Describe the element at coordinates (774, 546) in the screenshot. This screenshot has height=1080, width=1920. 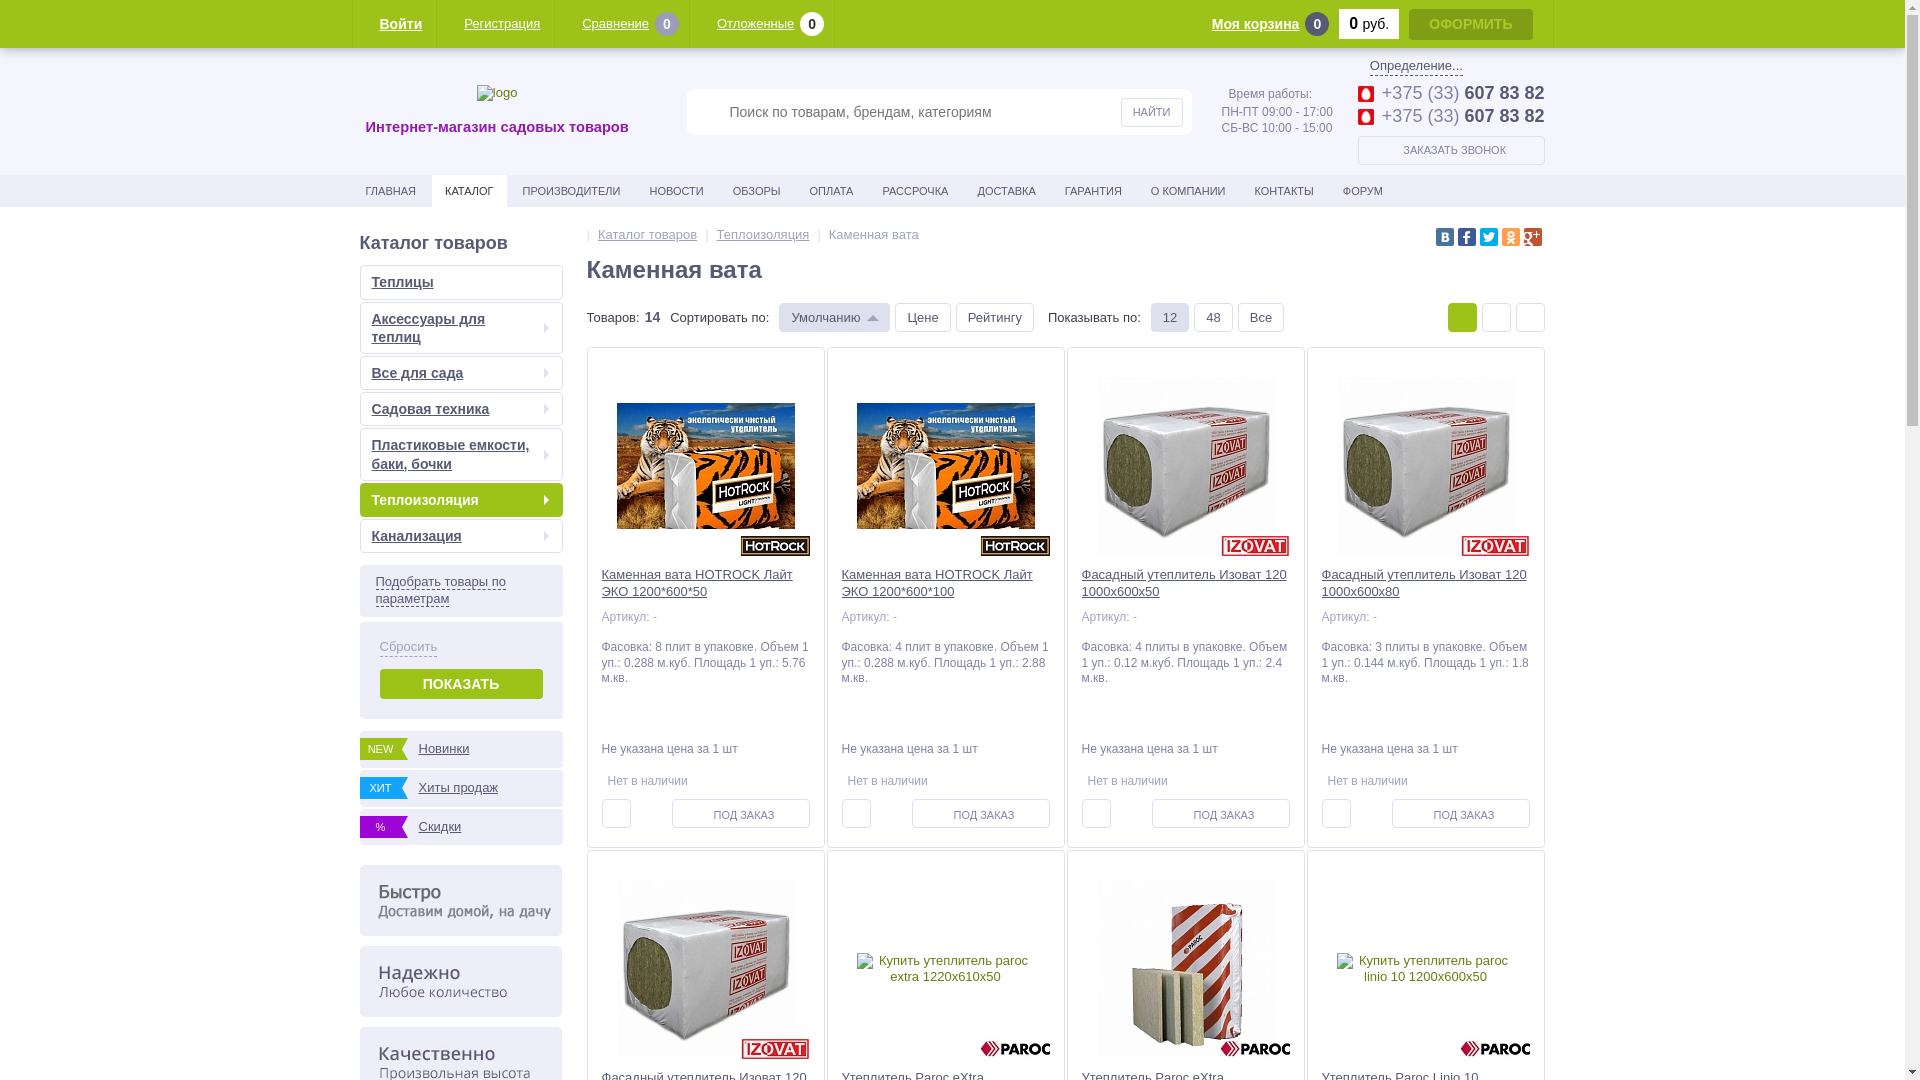
I see `HotRock` at that location.